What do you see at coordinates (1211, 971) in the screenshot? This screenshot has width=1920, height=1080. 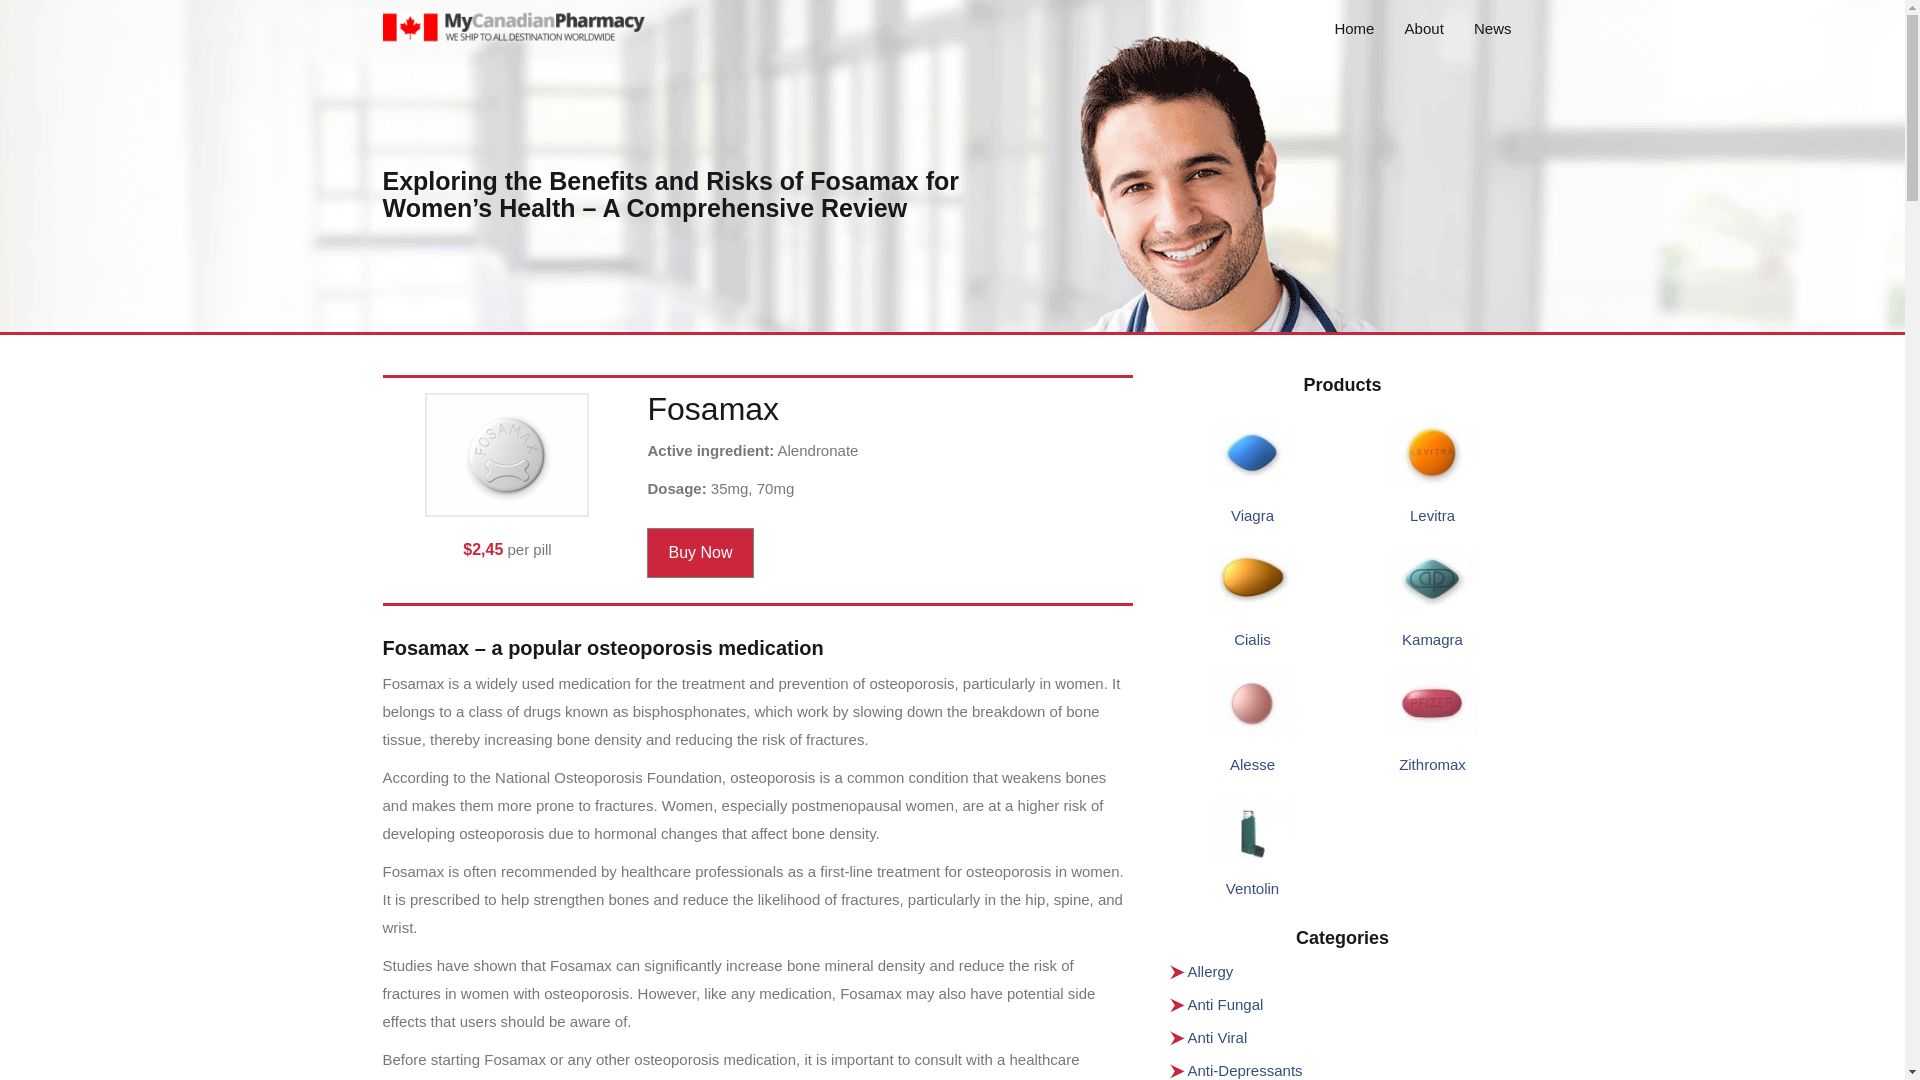 I see `Allergy` at bounding box center [1211, 971].